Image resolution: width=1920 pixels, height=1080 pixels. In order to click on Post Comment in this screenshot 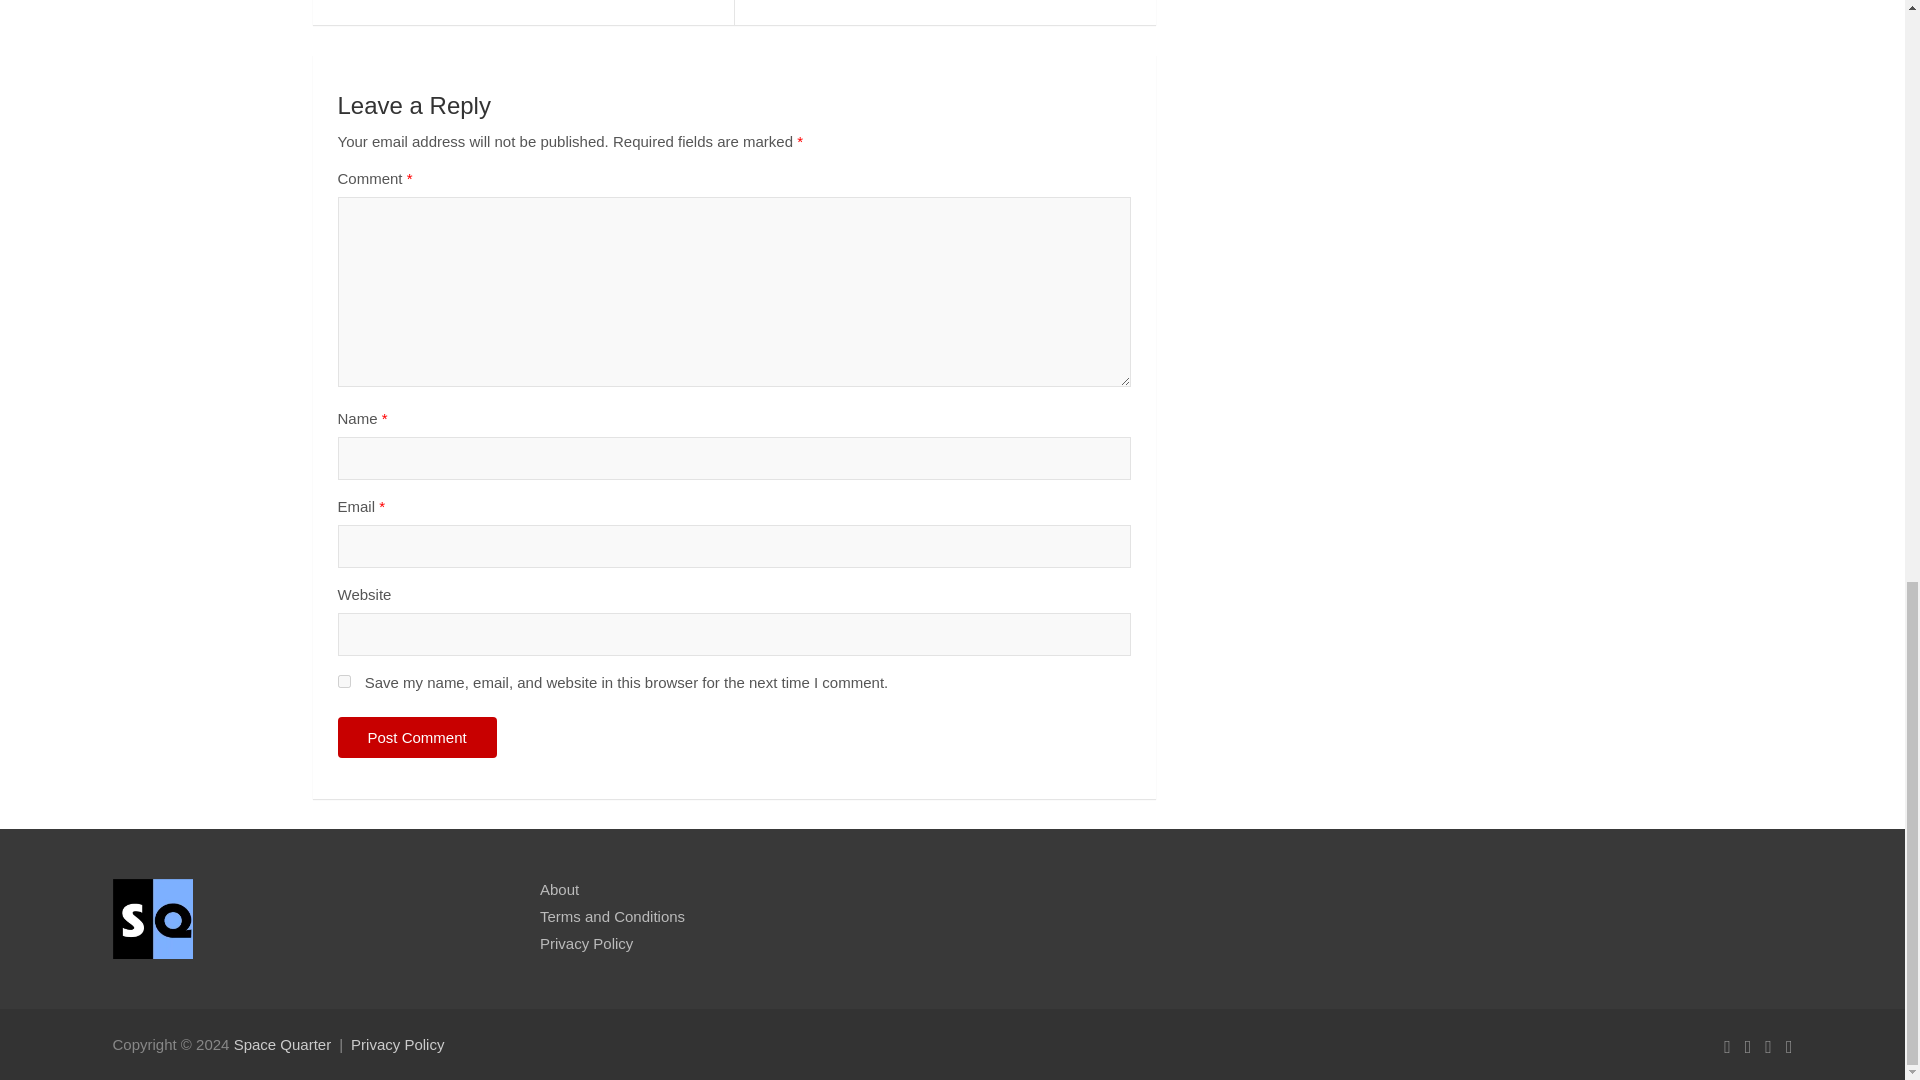, I will do `click(417, 738)`.